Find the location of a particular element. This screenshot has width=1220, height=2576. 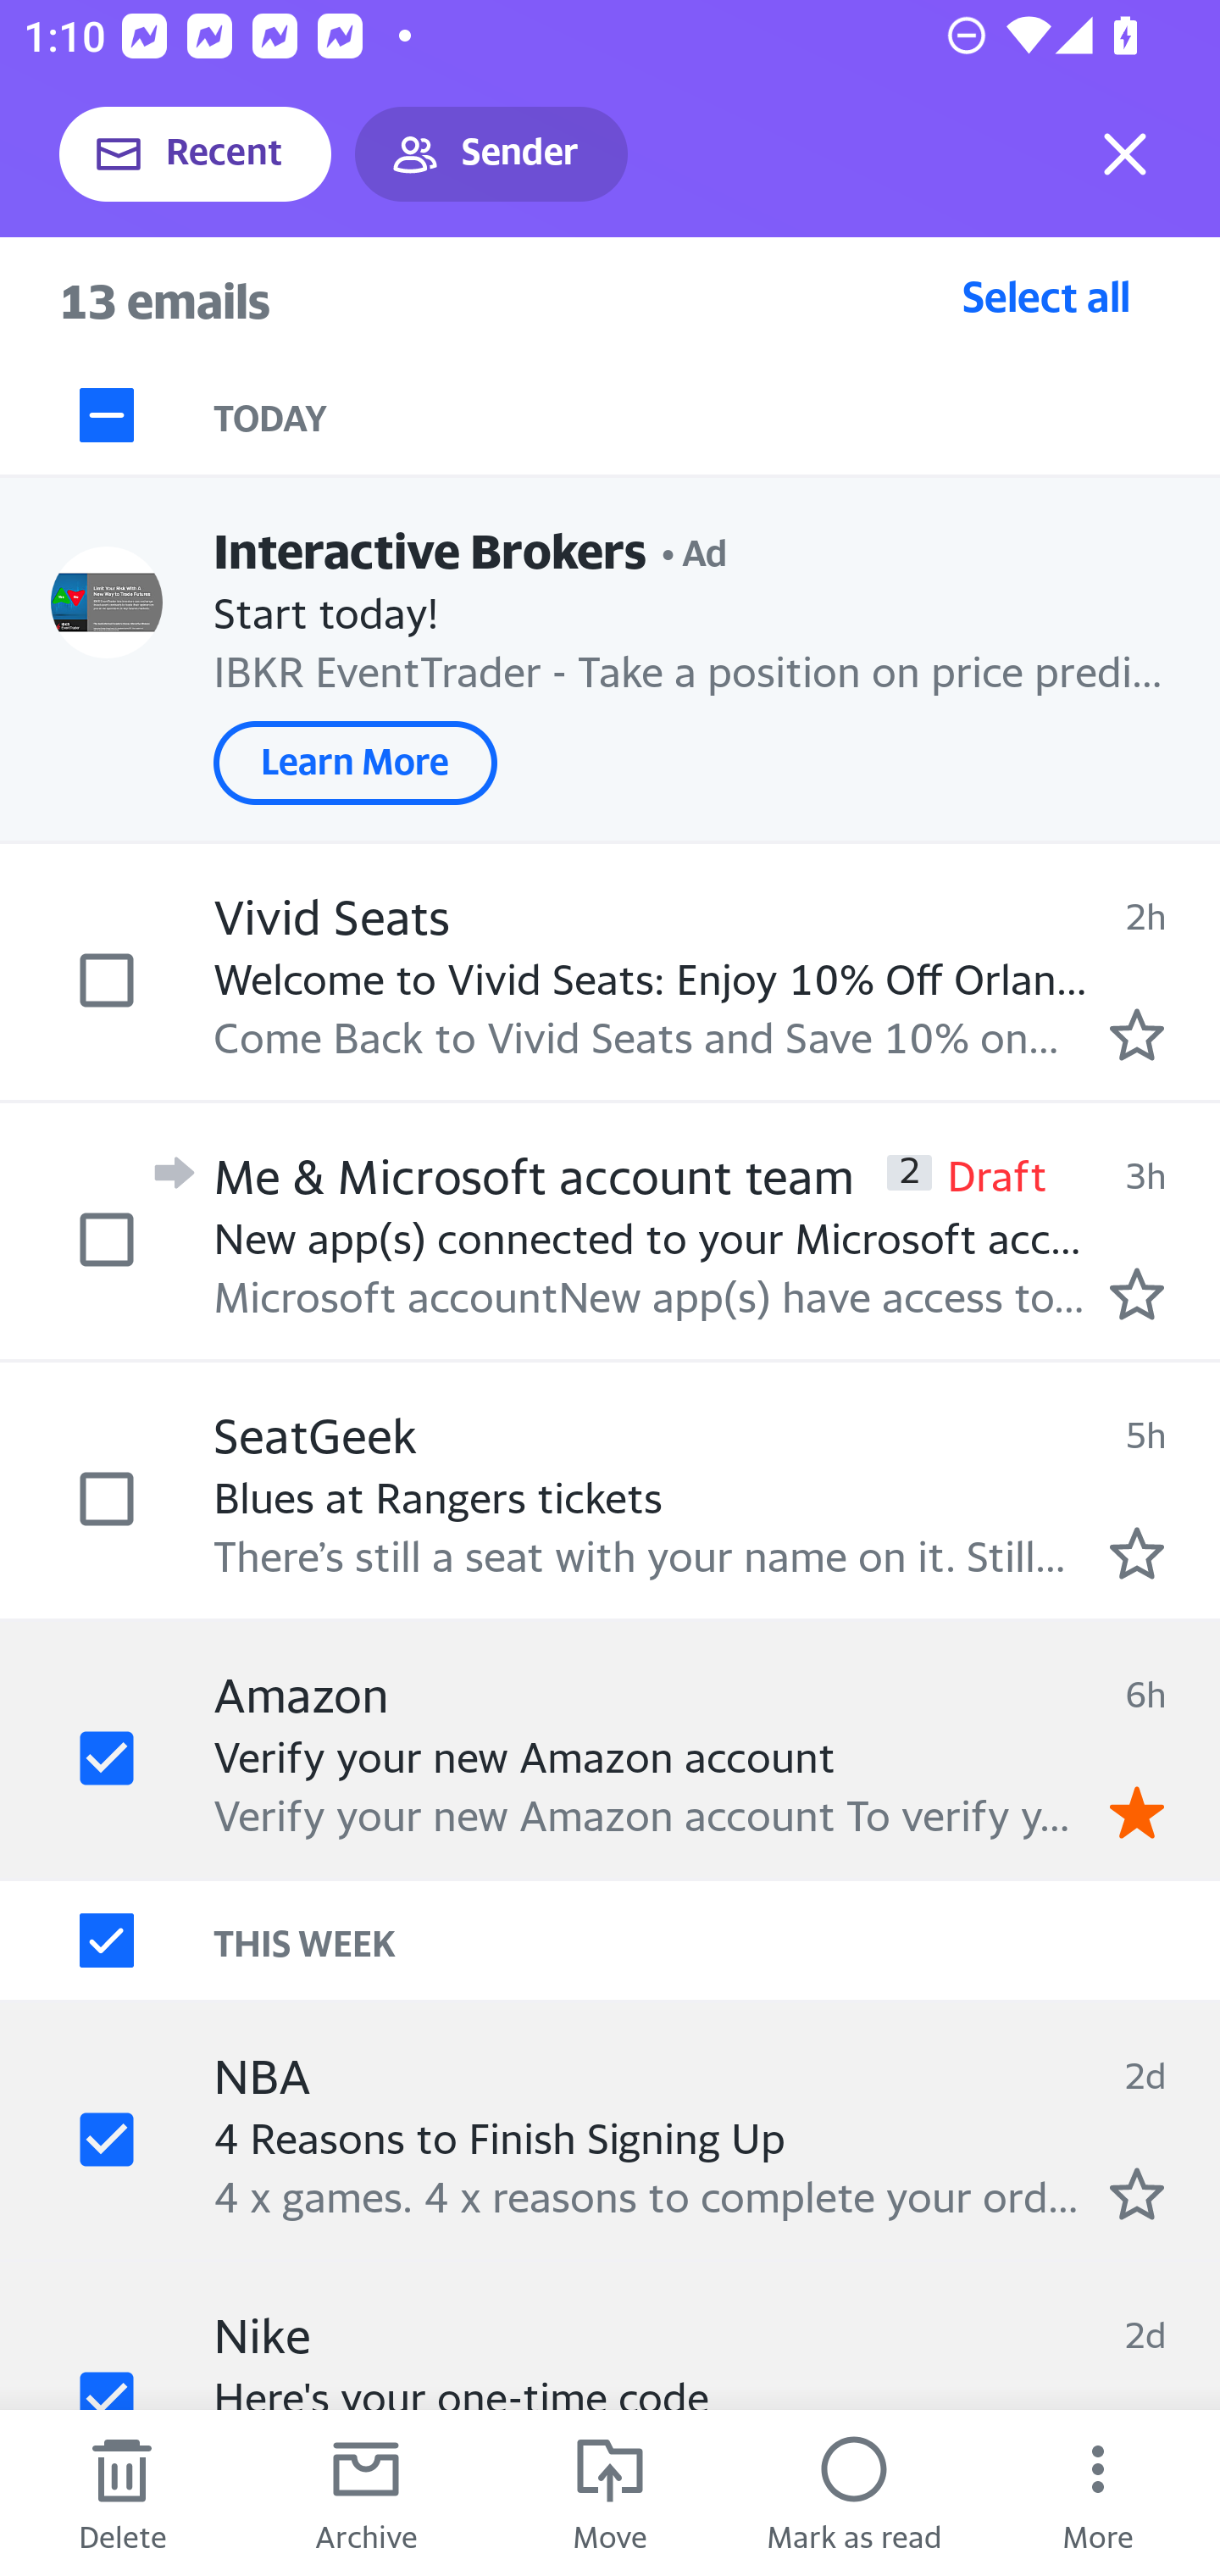

Move is located at coordinates (610, 2493).